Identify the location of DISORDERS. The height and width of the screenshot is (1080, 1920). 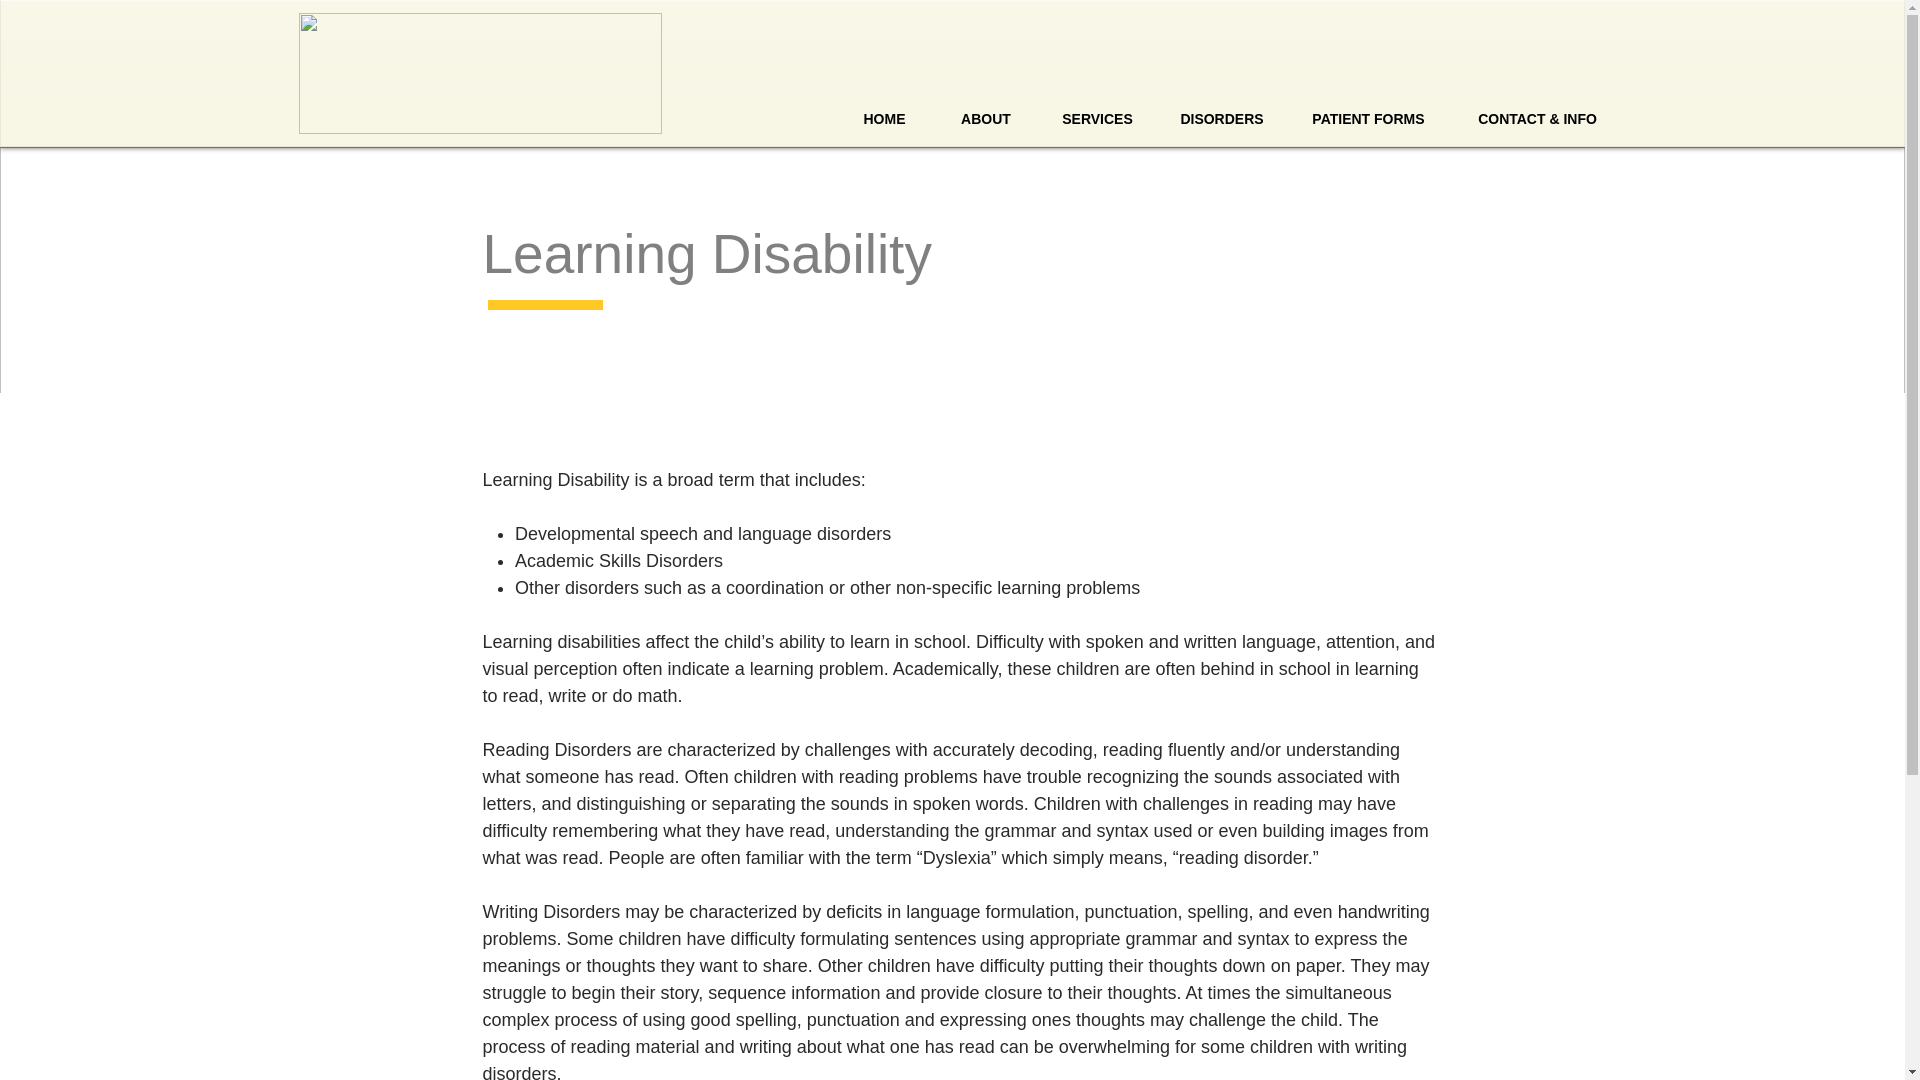
(1220, 120).